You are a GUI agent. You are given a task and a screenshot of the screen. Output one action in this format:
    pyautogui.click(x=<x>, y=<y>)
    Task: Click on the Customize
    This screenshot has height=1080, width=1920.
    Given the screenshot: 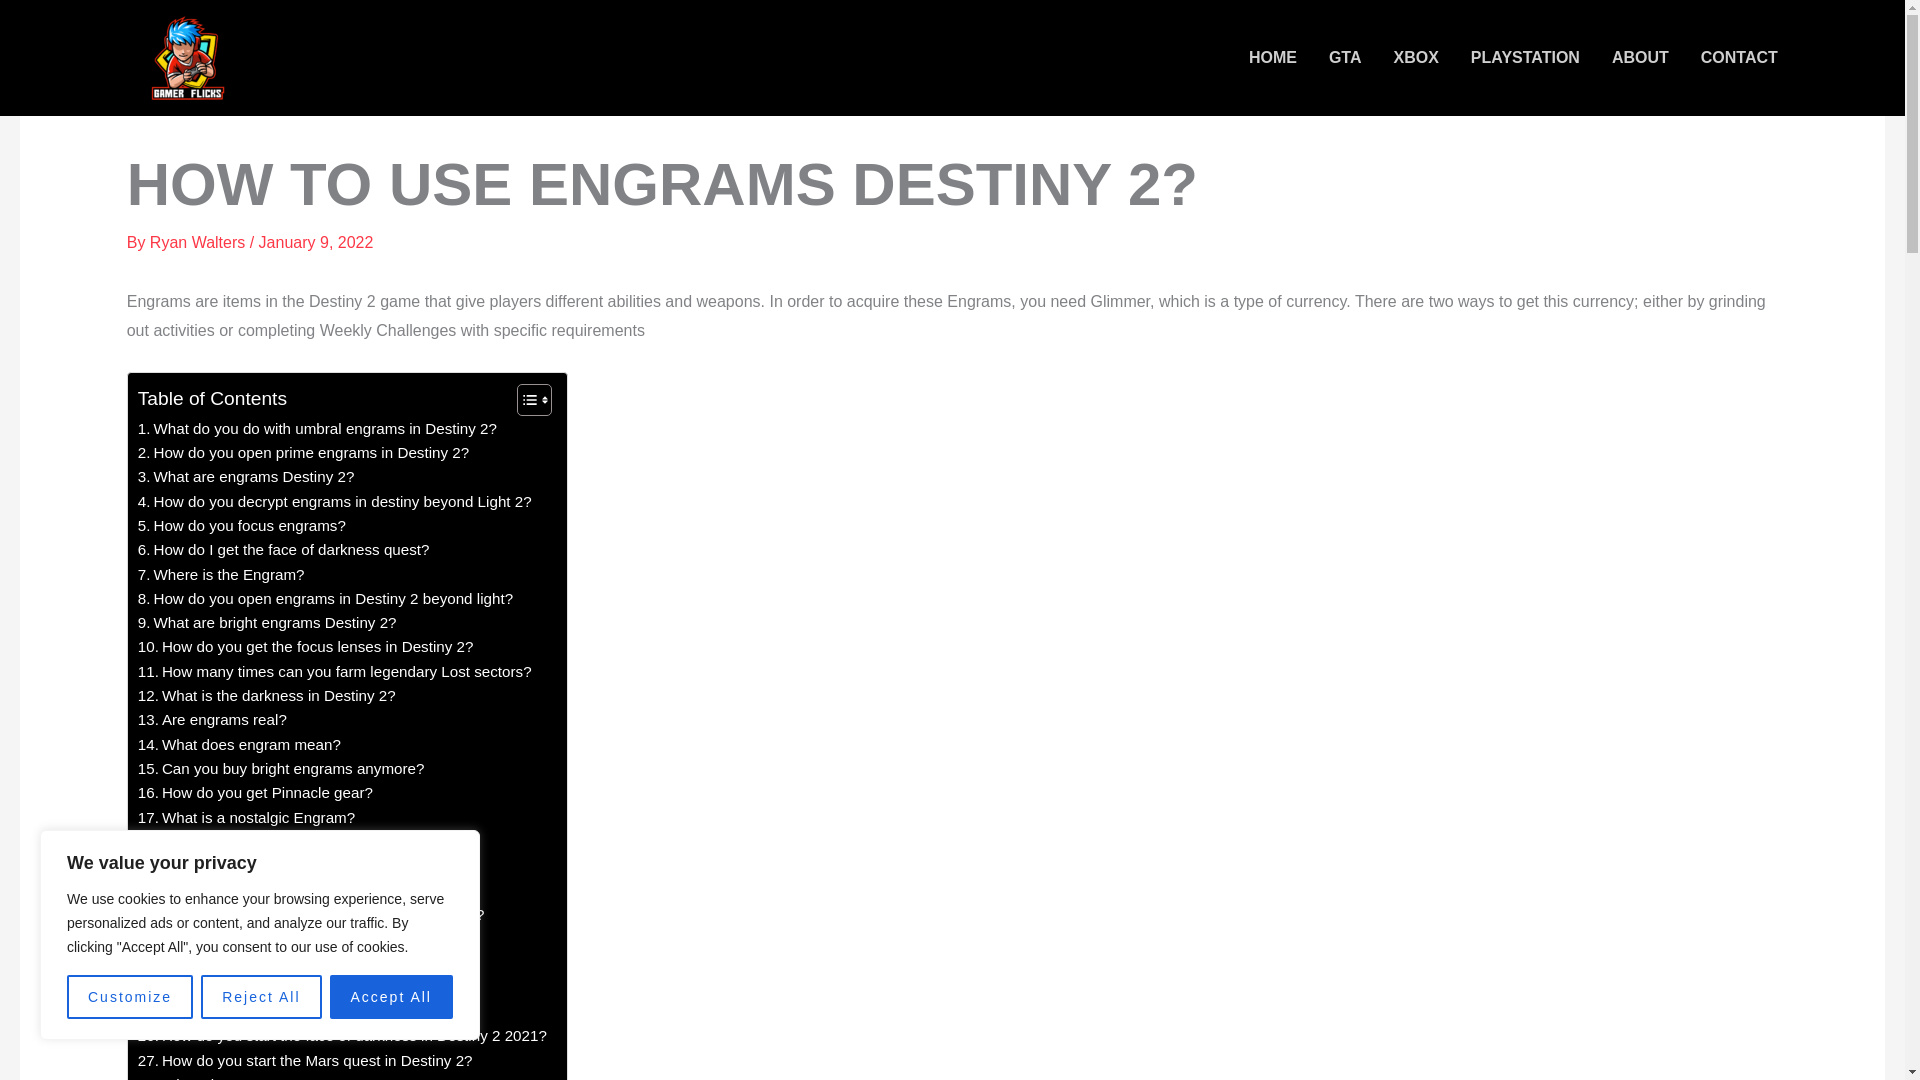 What is the action you would take?
    pyautogui.click(x=130, y=997)
    